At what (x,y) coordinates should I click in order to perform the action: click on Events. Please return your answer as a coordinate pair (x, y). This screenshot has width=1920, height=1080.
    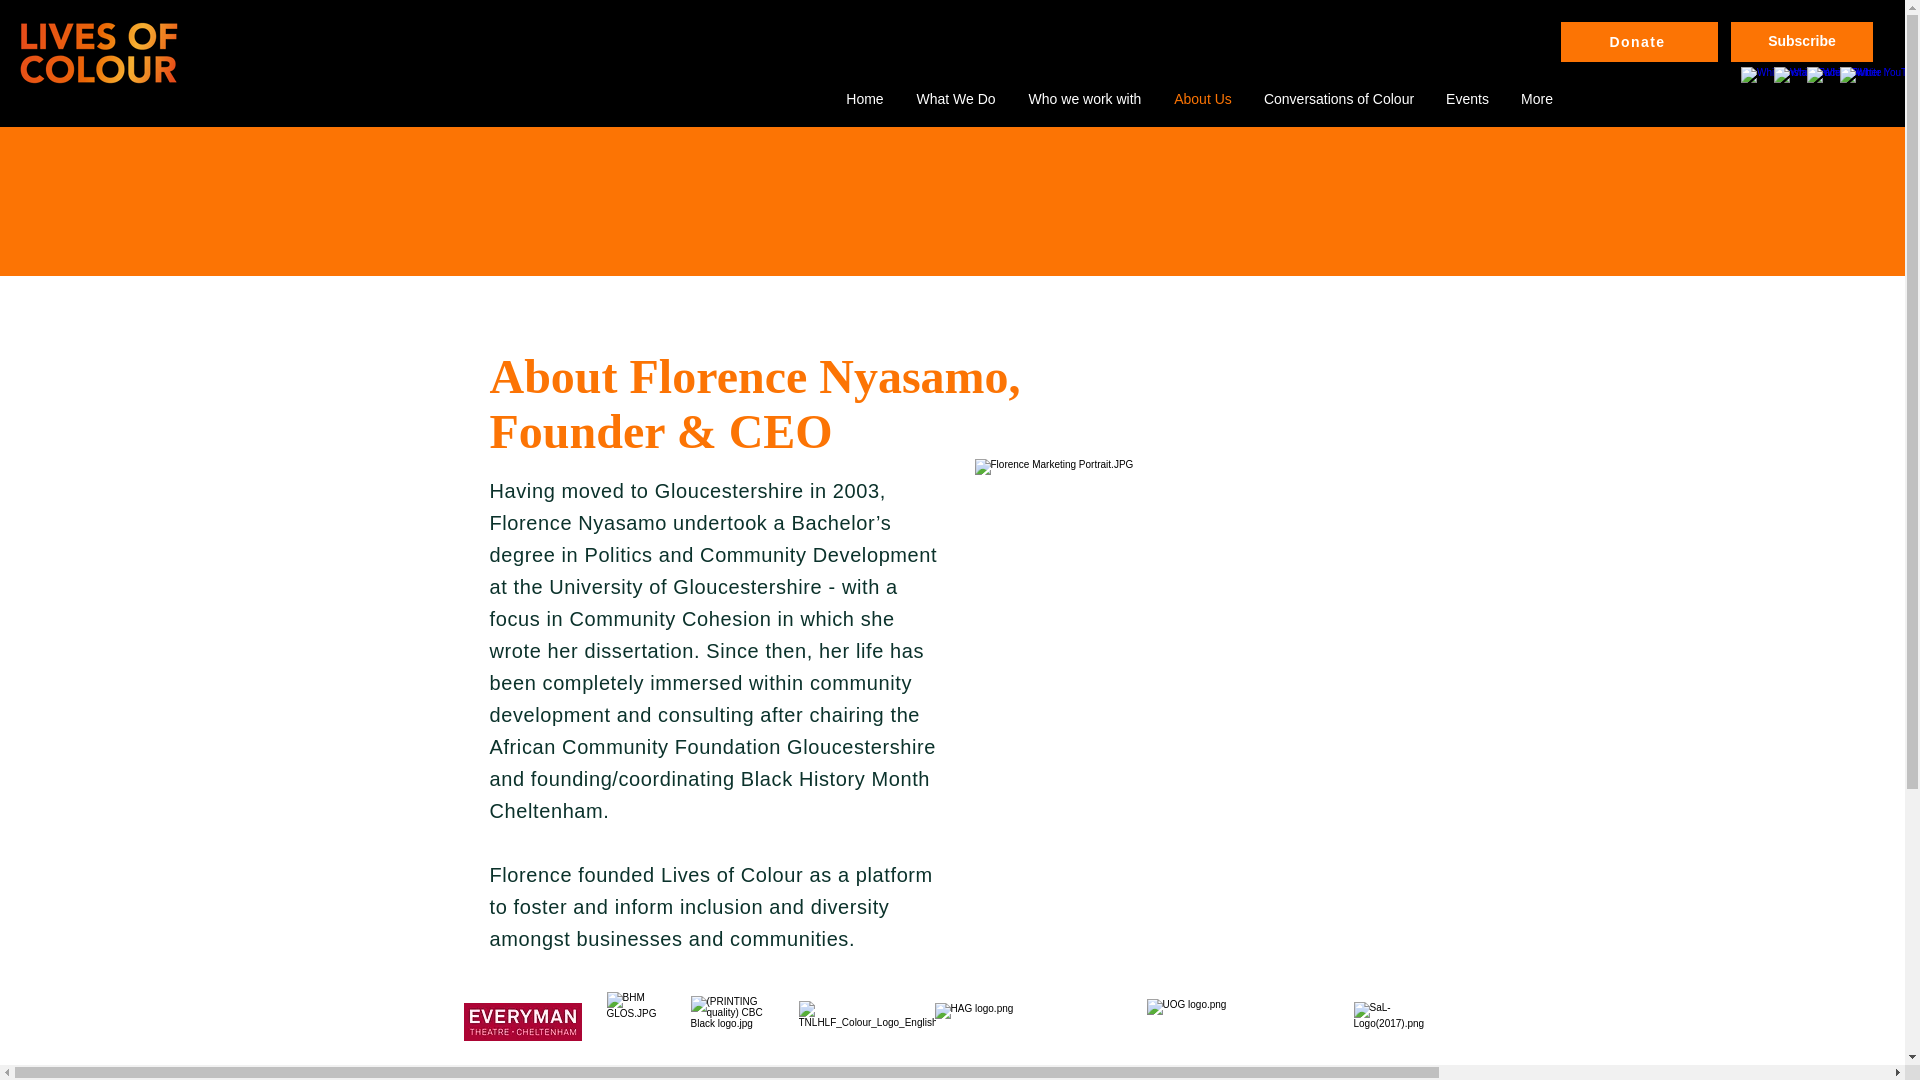
    Looking at the image, I should click on (1468, 99).